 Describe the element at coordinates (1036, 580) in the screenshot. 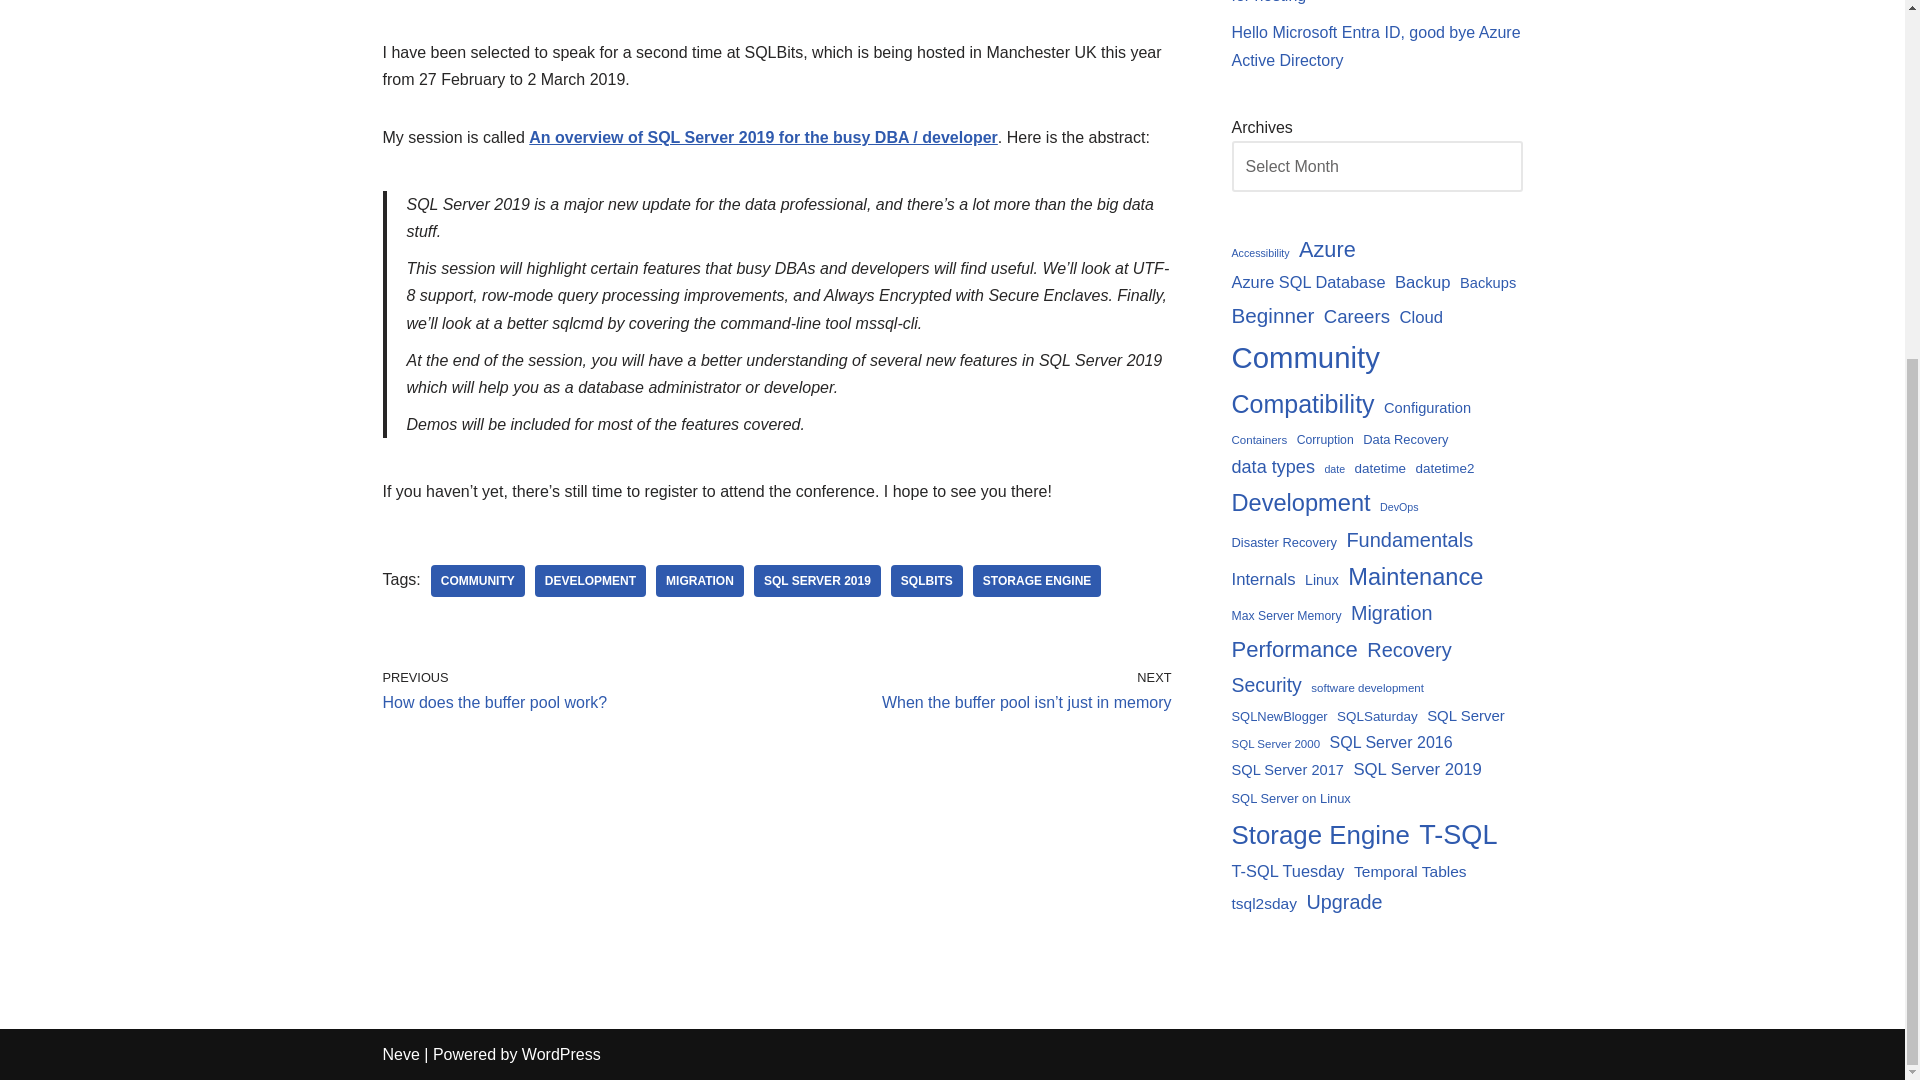

I see `Storage Engine` at that location.